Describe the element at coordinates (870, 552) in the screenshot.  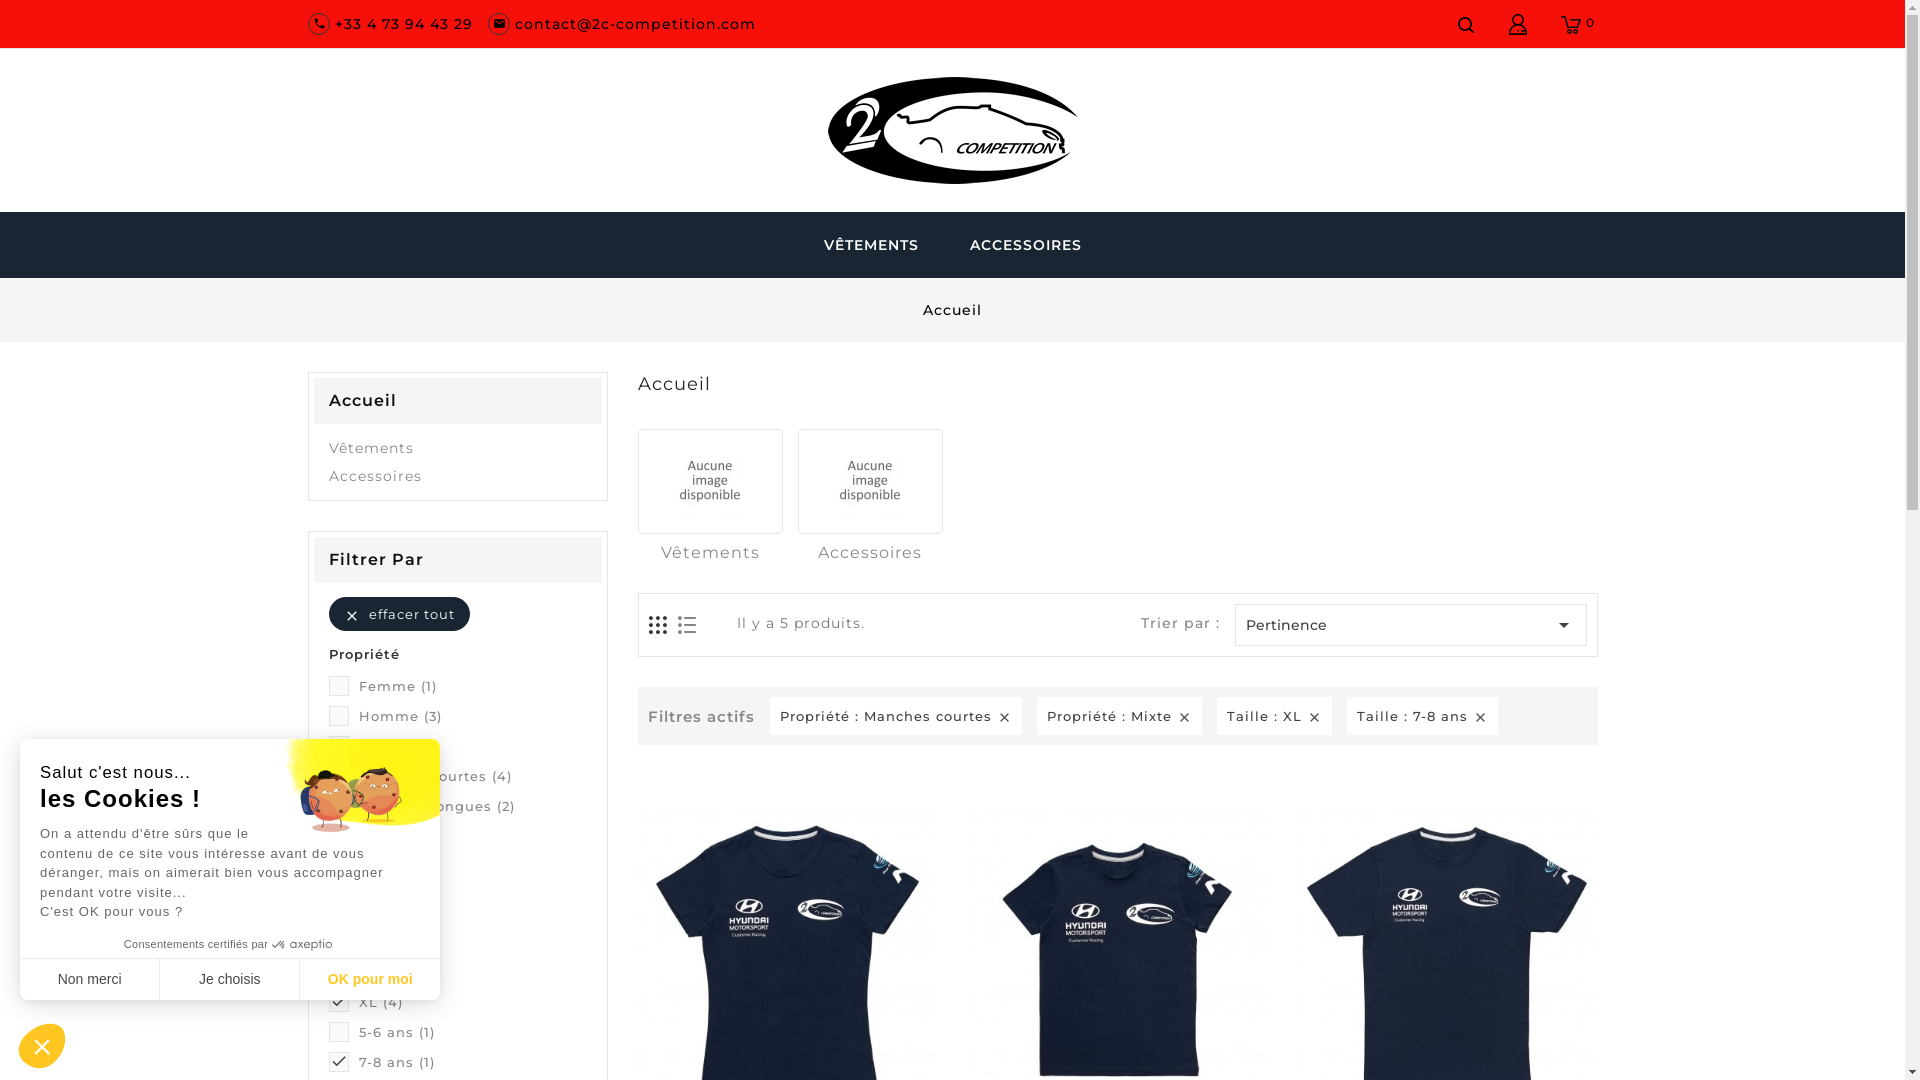
I see `Accessoires` at that location.